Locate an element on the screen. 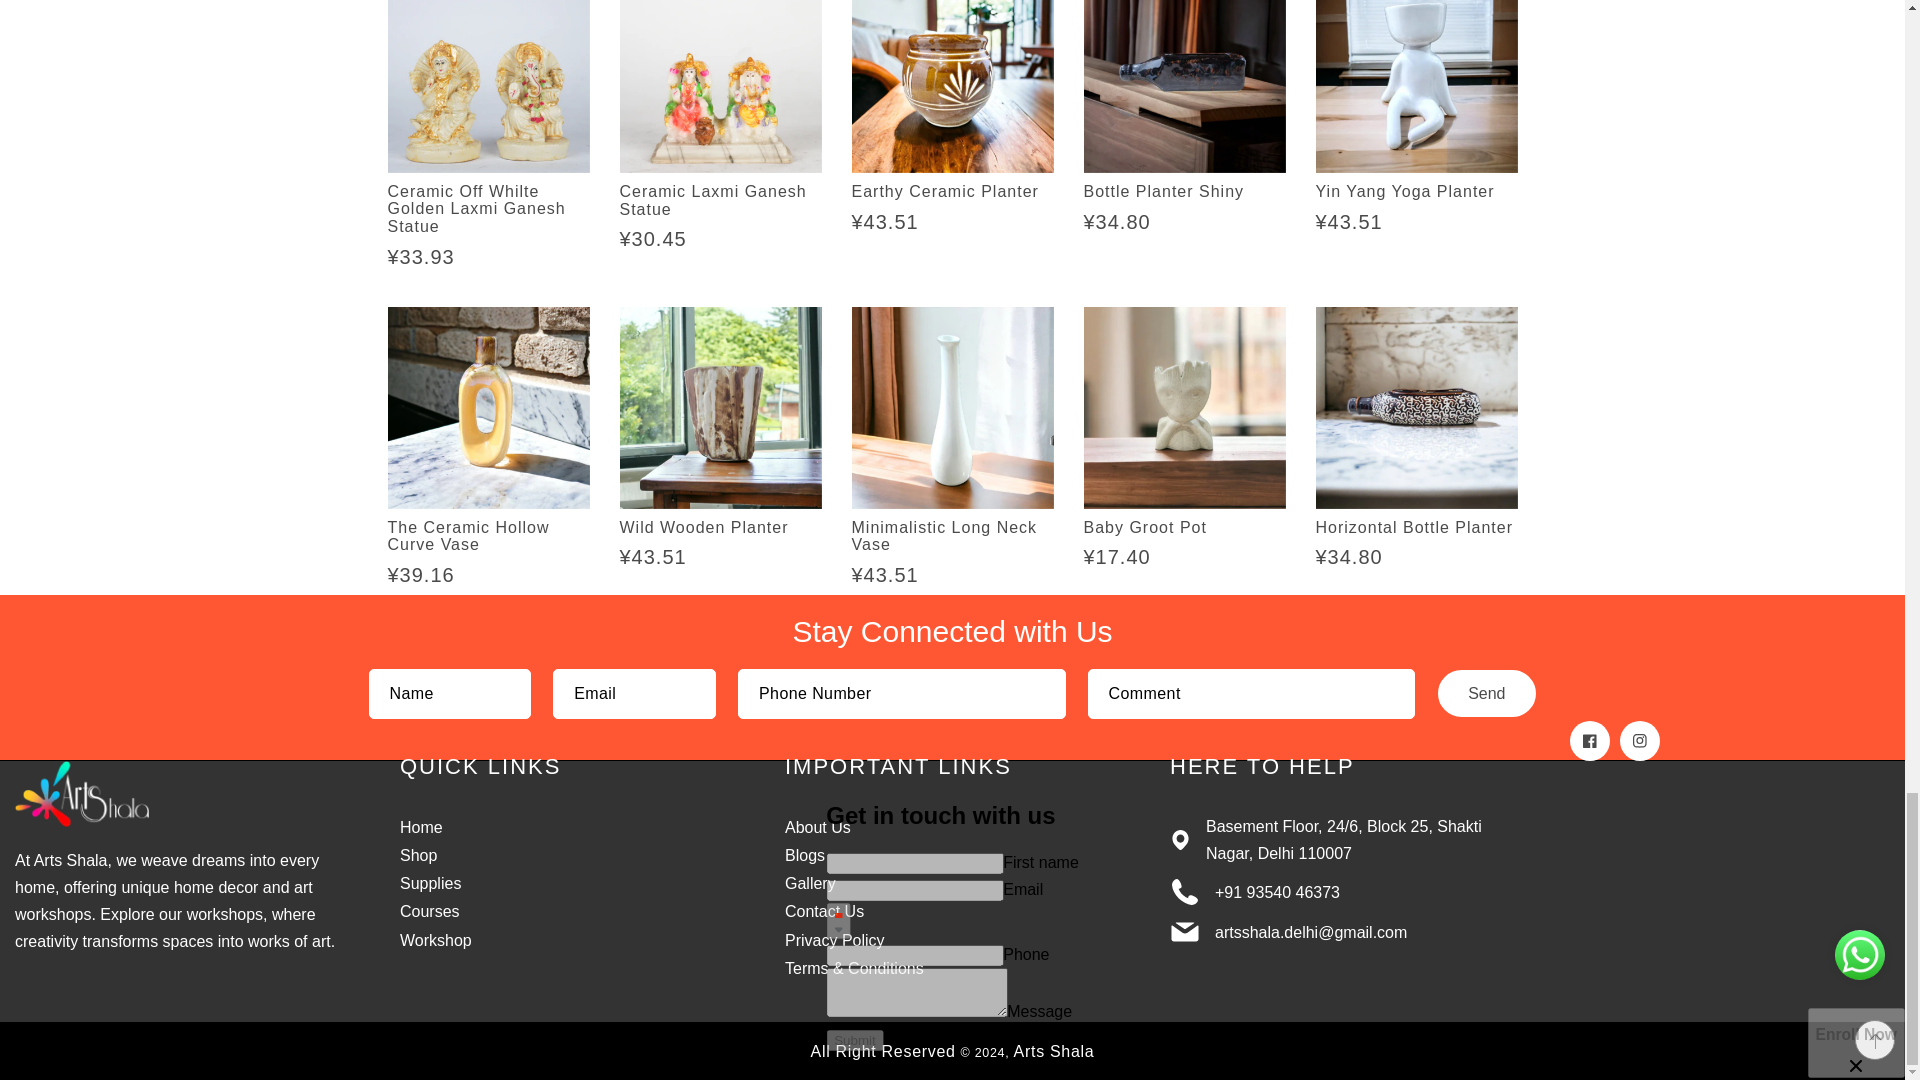  All products is located at coordinates (418, 855).